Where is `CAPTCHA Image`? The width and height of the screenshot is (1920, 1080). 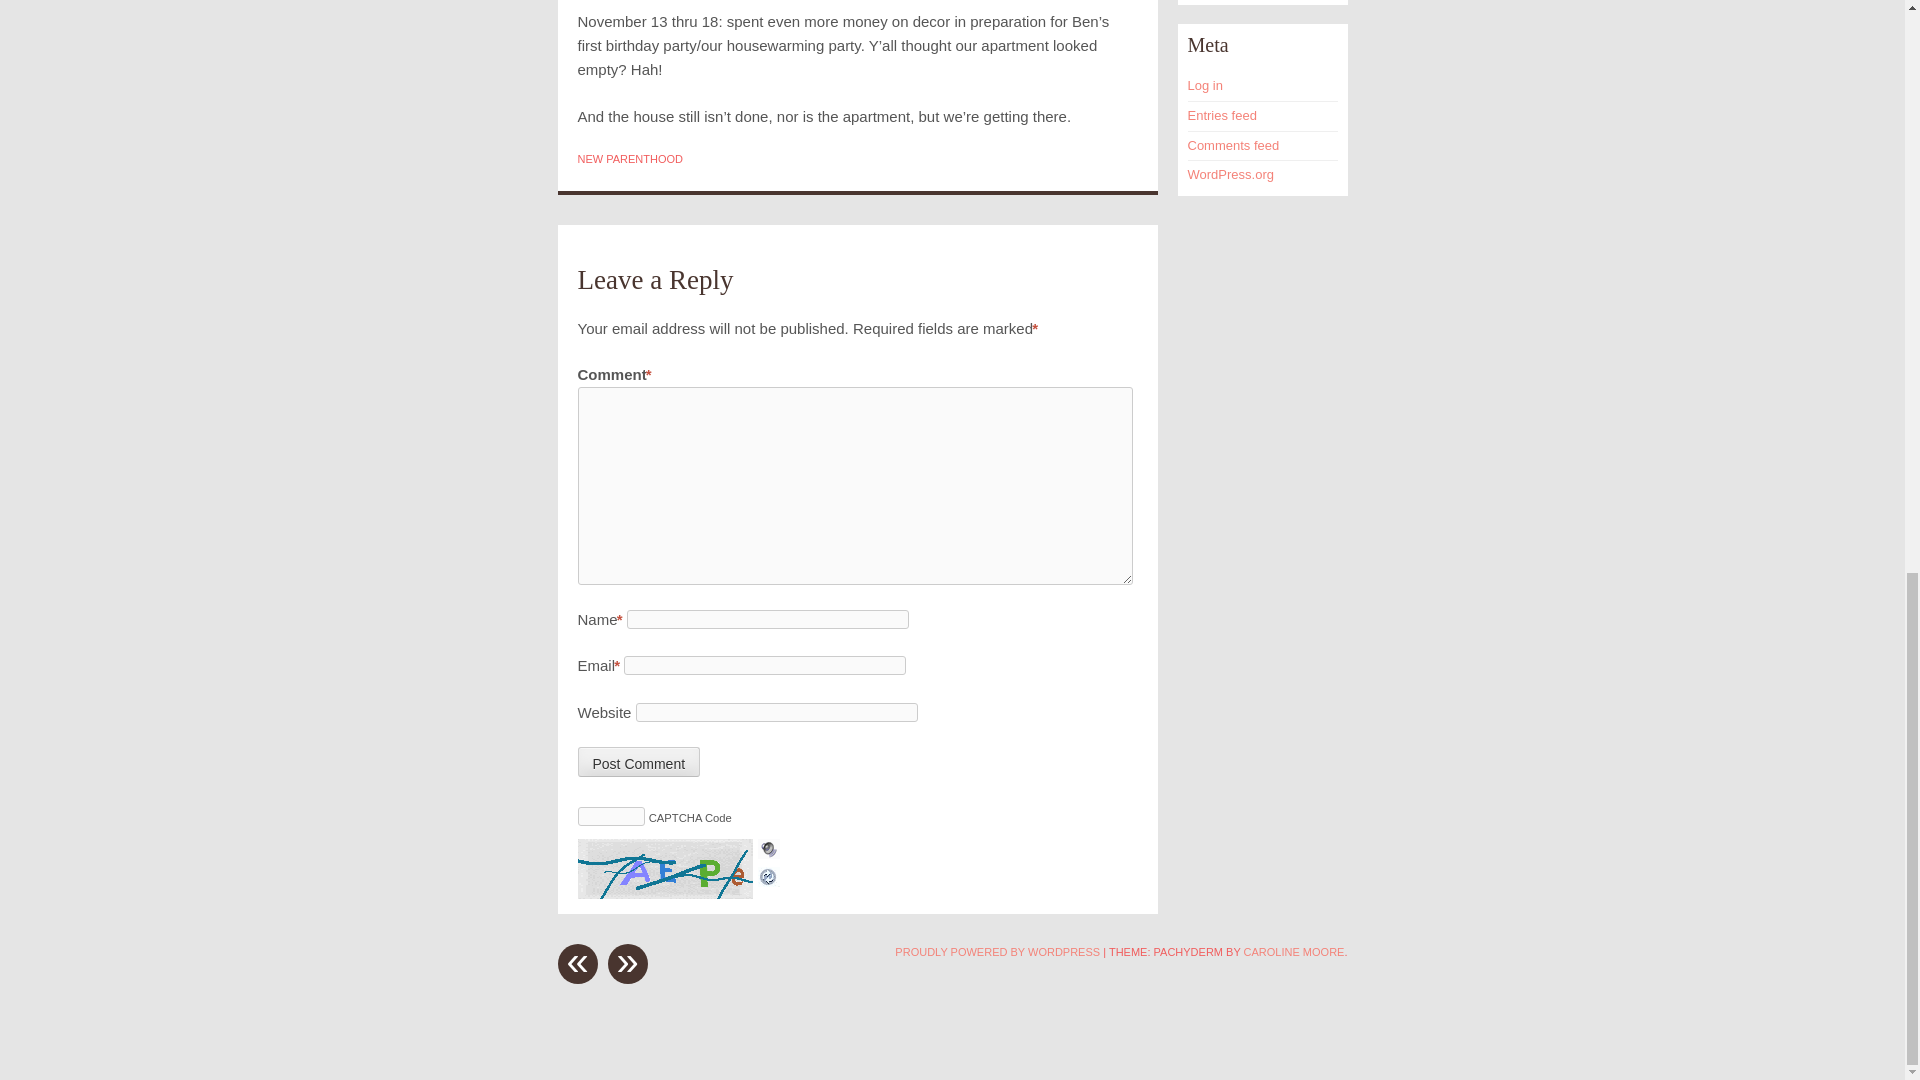
CAPTCHA Image is located at coordinates (668, 868).